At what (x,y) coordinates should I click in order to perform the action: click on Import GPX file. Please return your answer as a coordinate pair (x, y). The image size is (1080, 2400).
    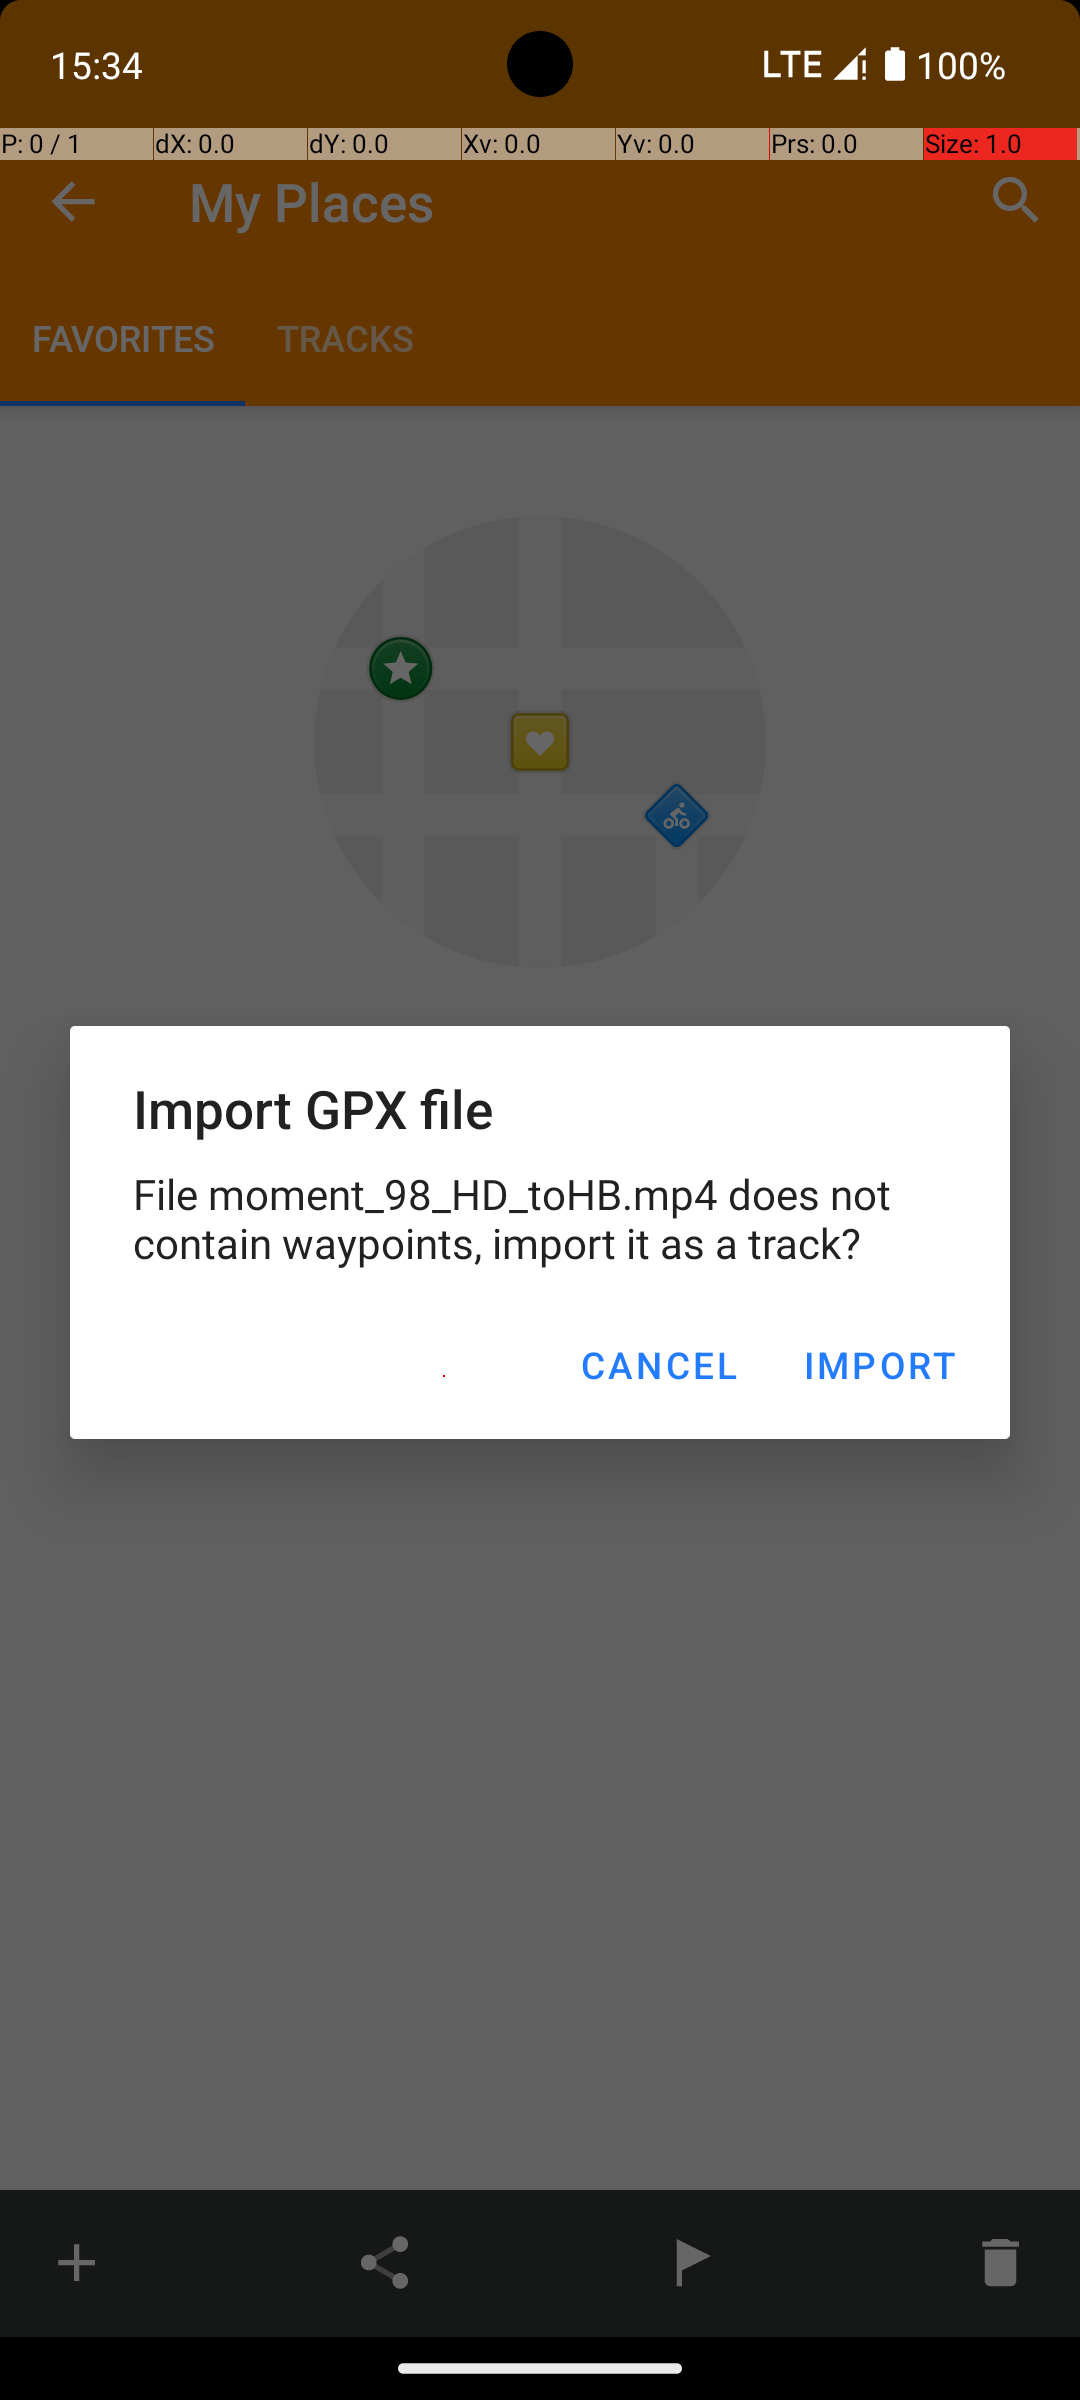
    Looking at the image, I should click on (540, 1108).